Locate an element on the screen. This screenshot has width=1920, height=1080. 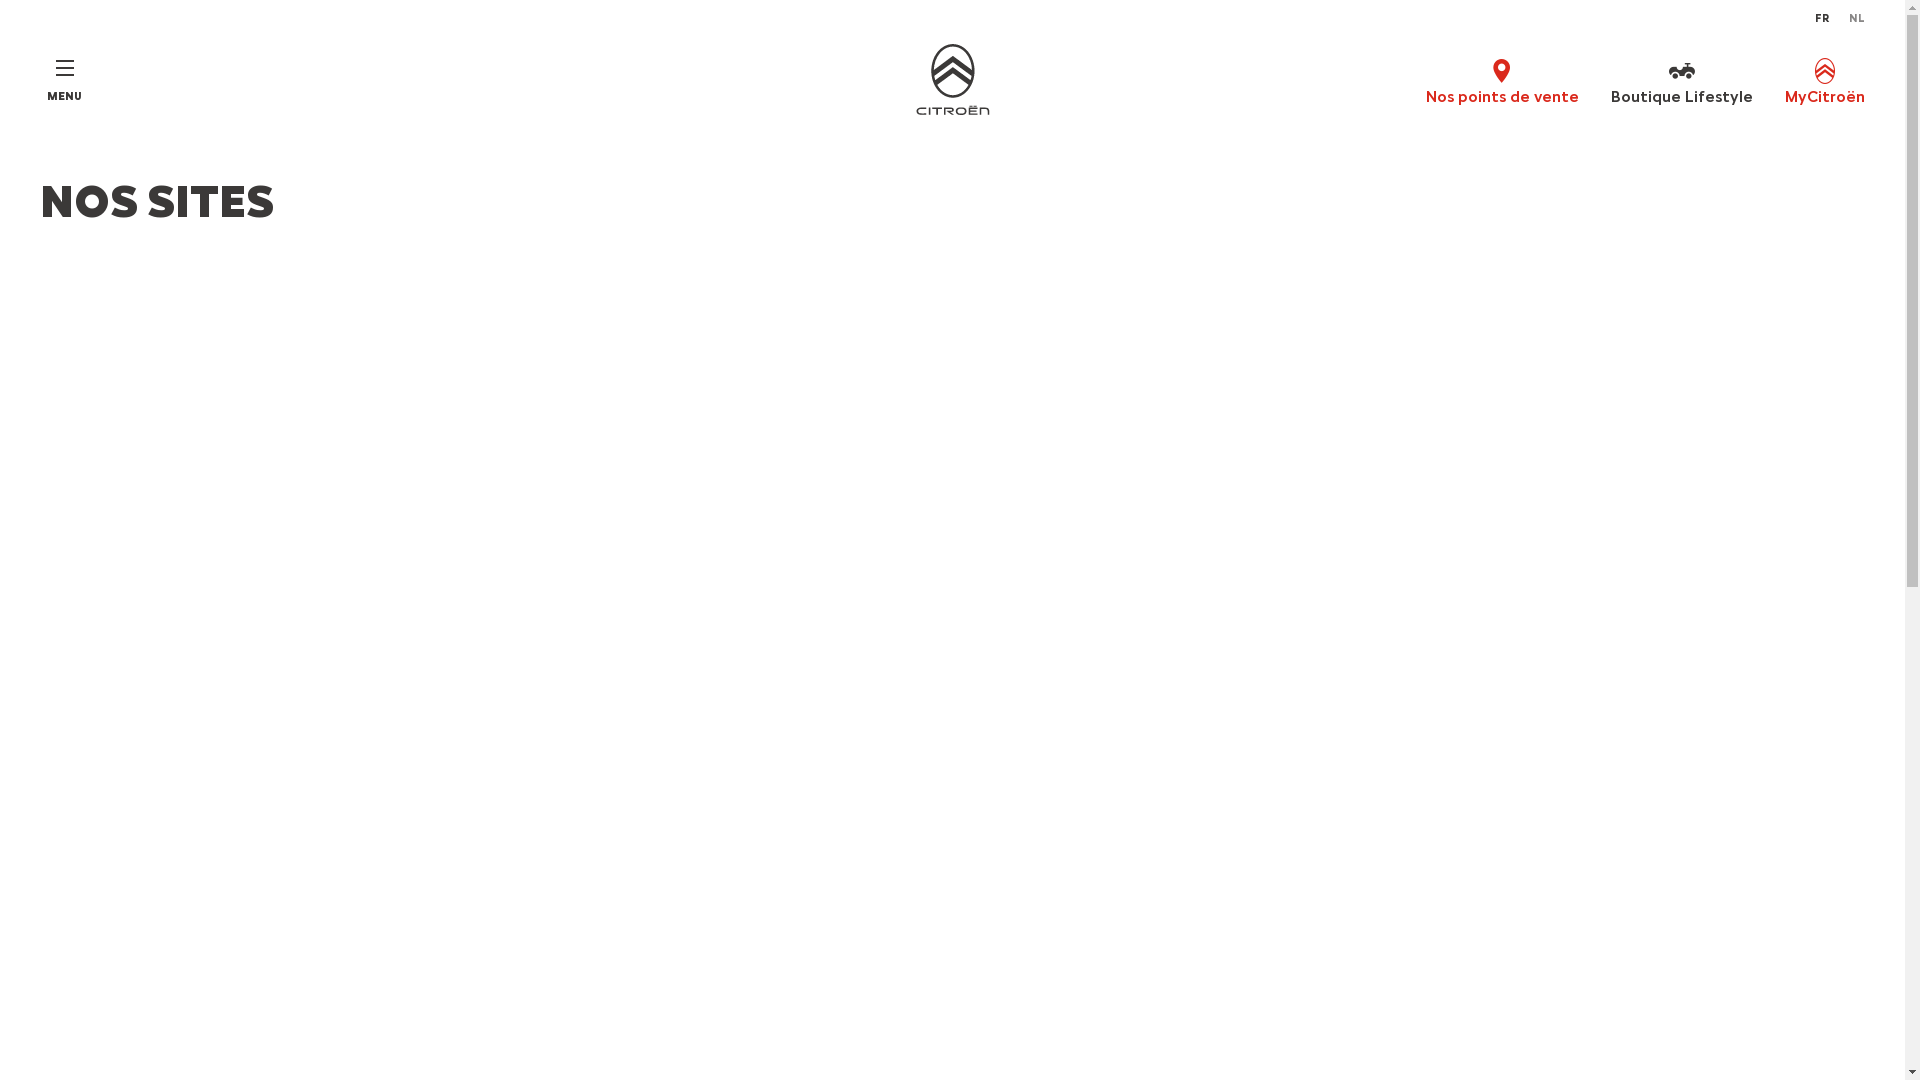
FR is located at coordinates (1822, 19).